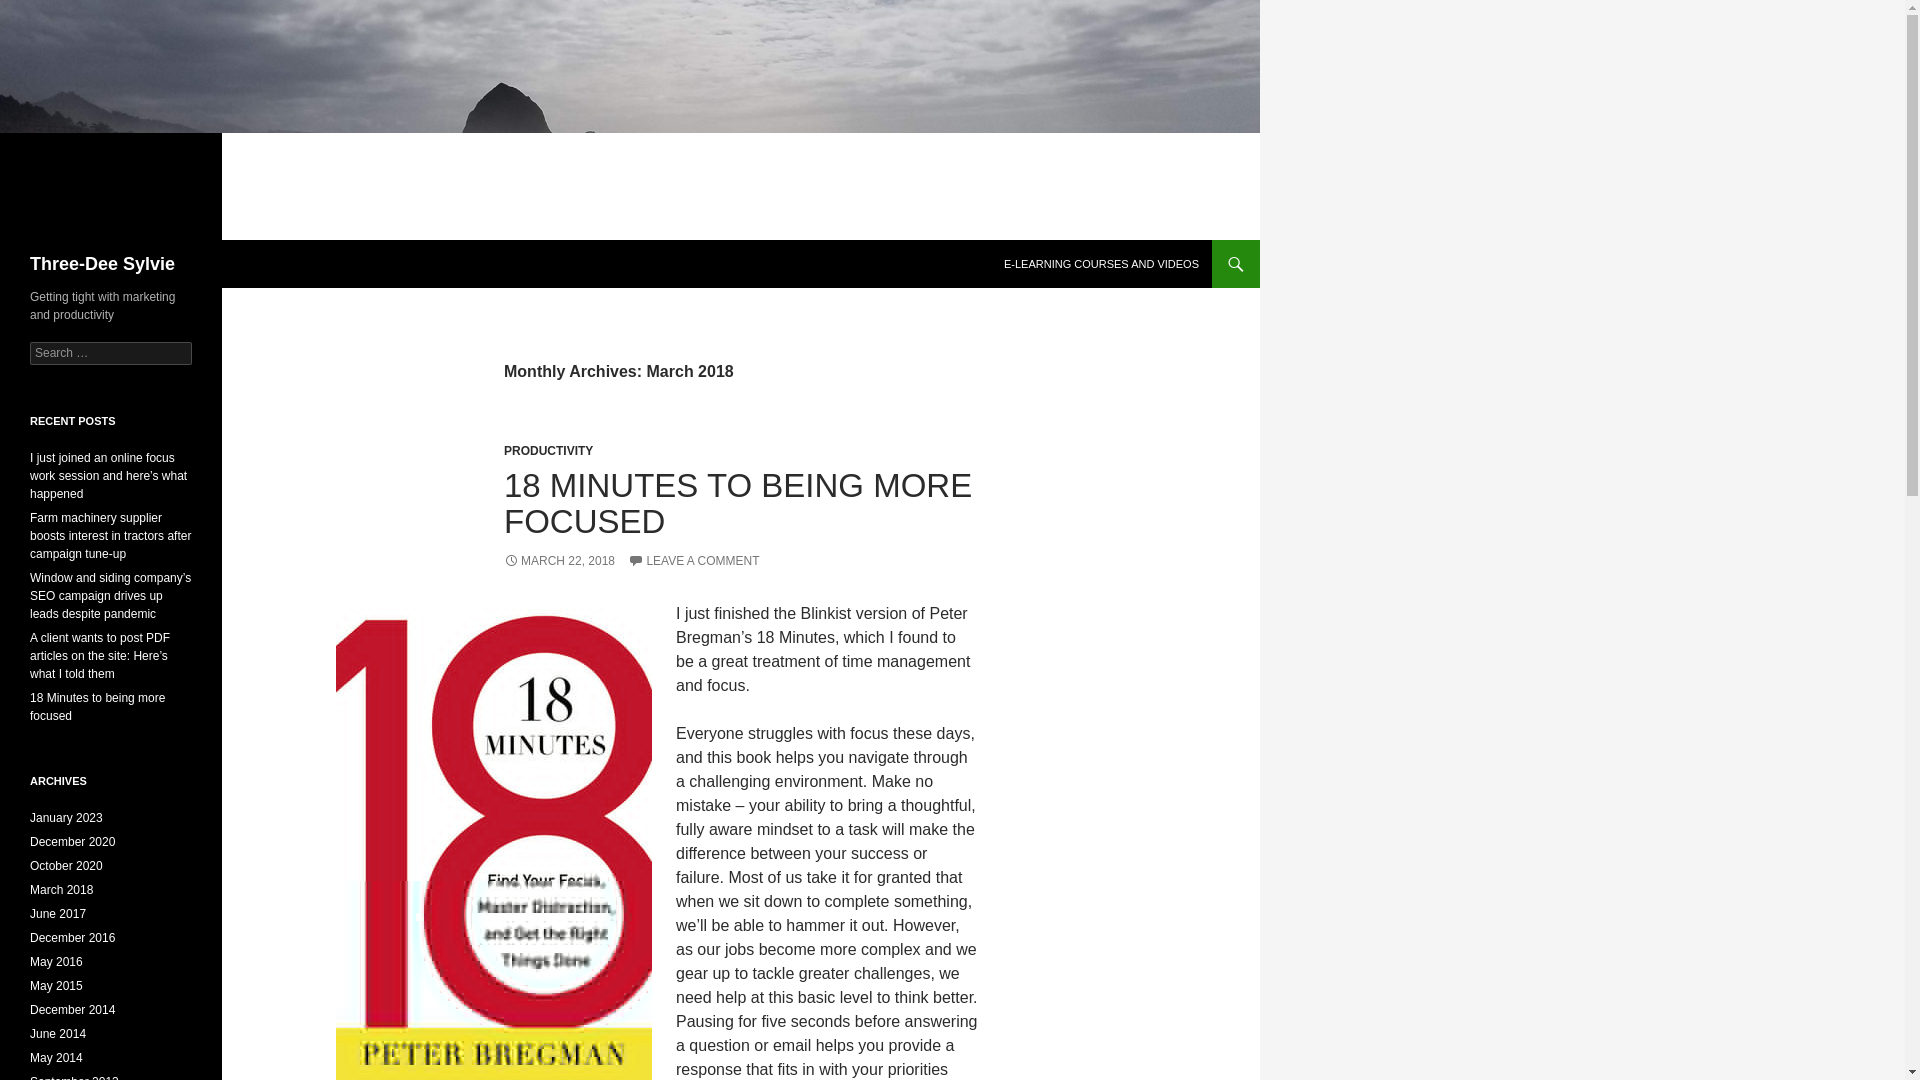 Image resolution: width=1920 pixels, height=1080 pixels. Describe the element at coordinates (72, 938) in the screenshot. I see `December 2016` at that location.